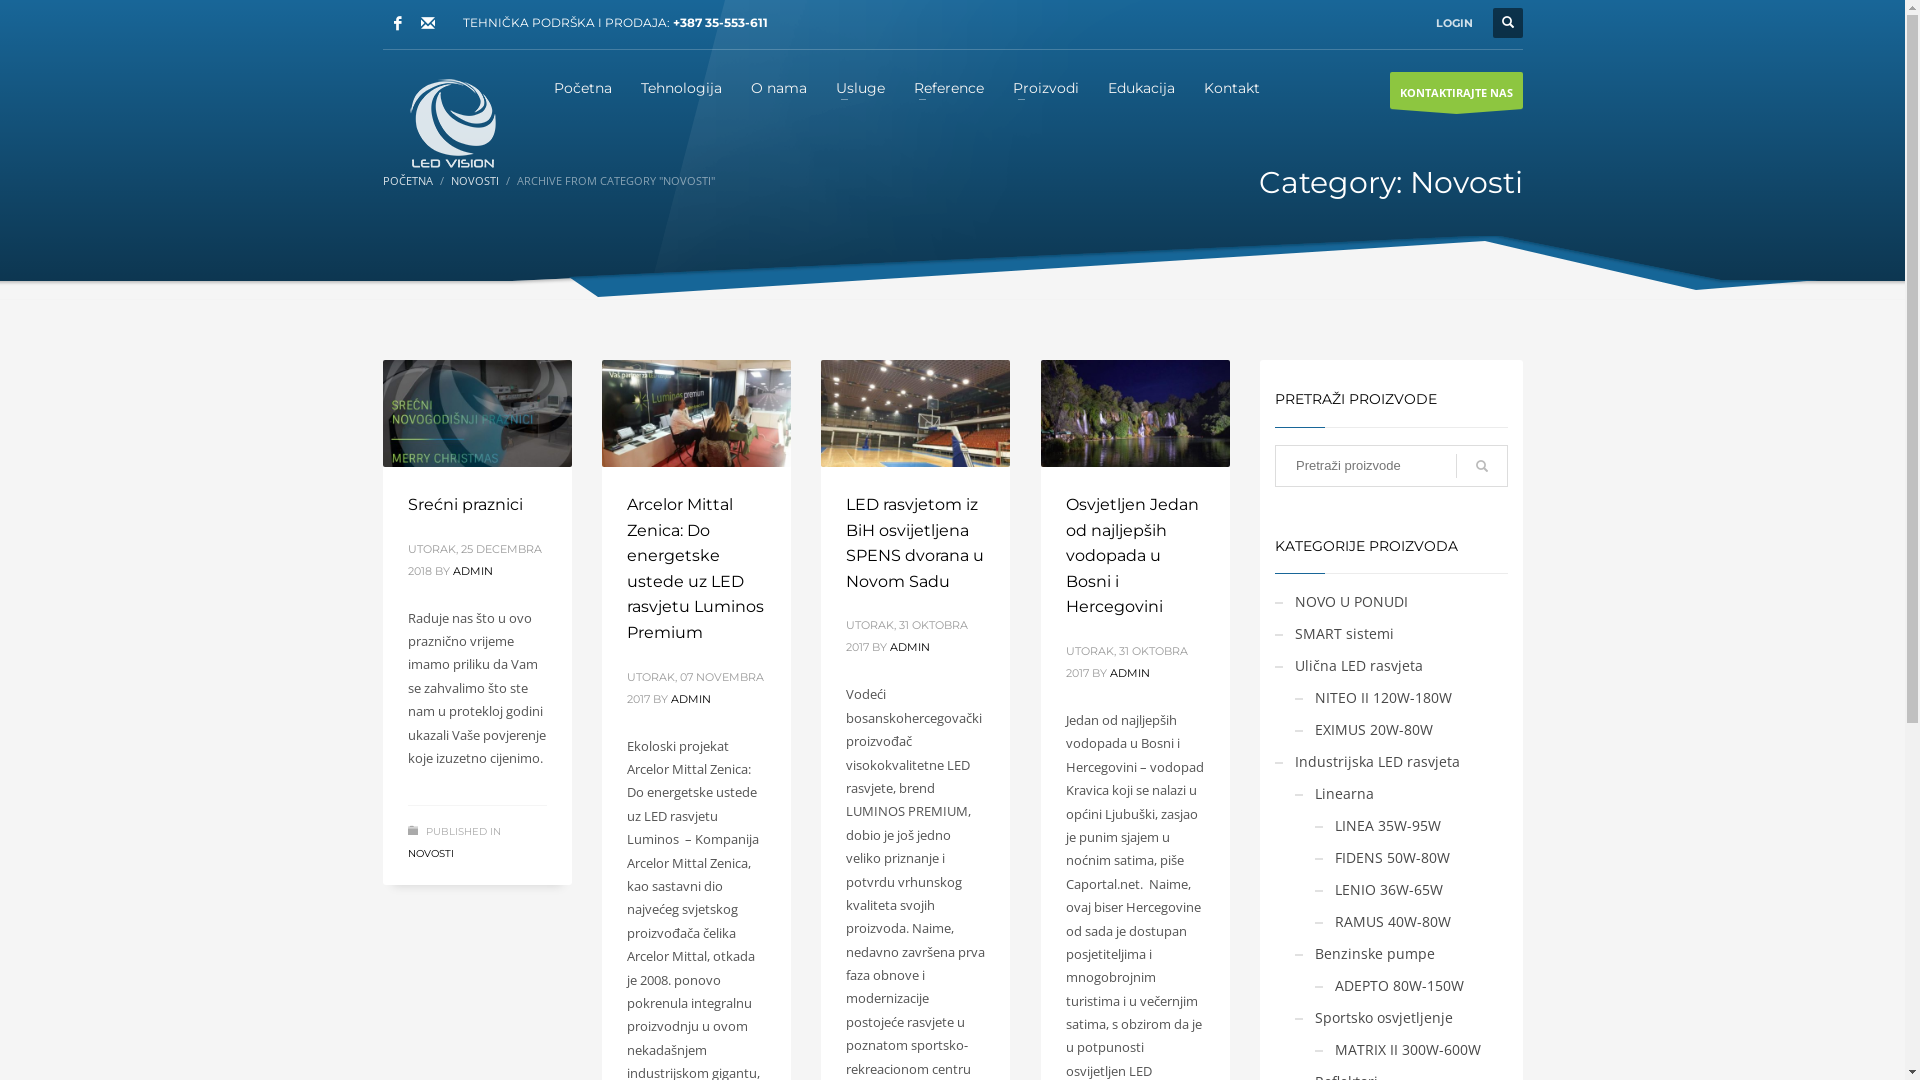  Describe the element at coordinates (914, 414) in the screenshot. I see `913cb513-9f8b-4641-bd5e-fb2f7a7b5999Spens_mala_dvorana` at that location.